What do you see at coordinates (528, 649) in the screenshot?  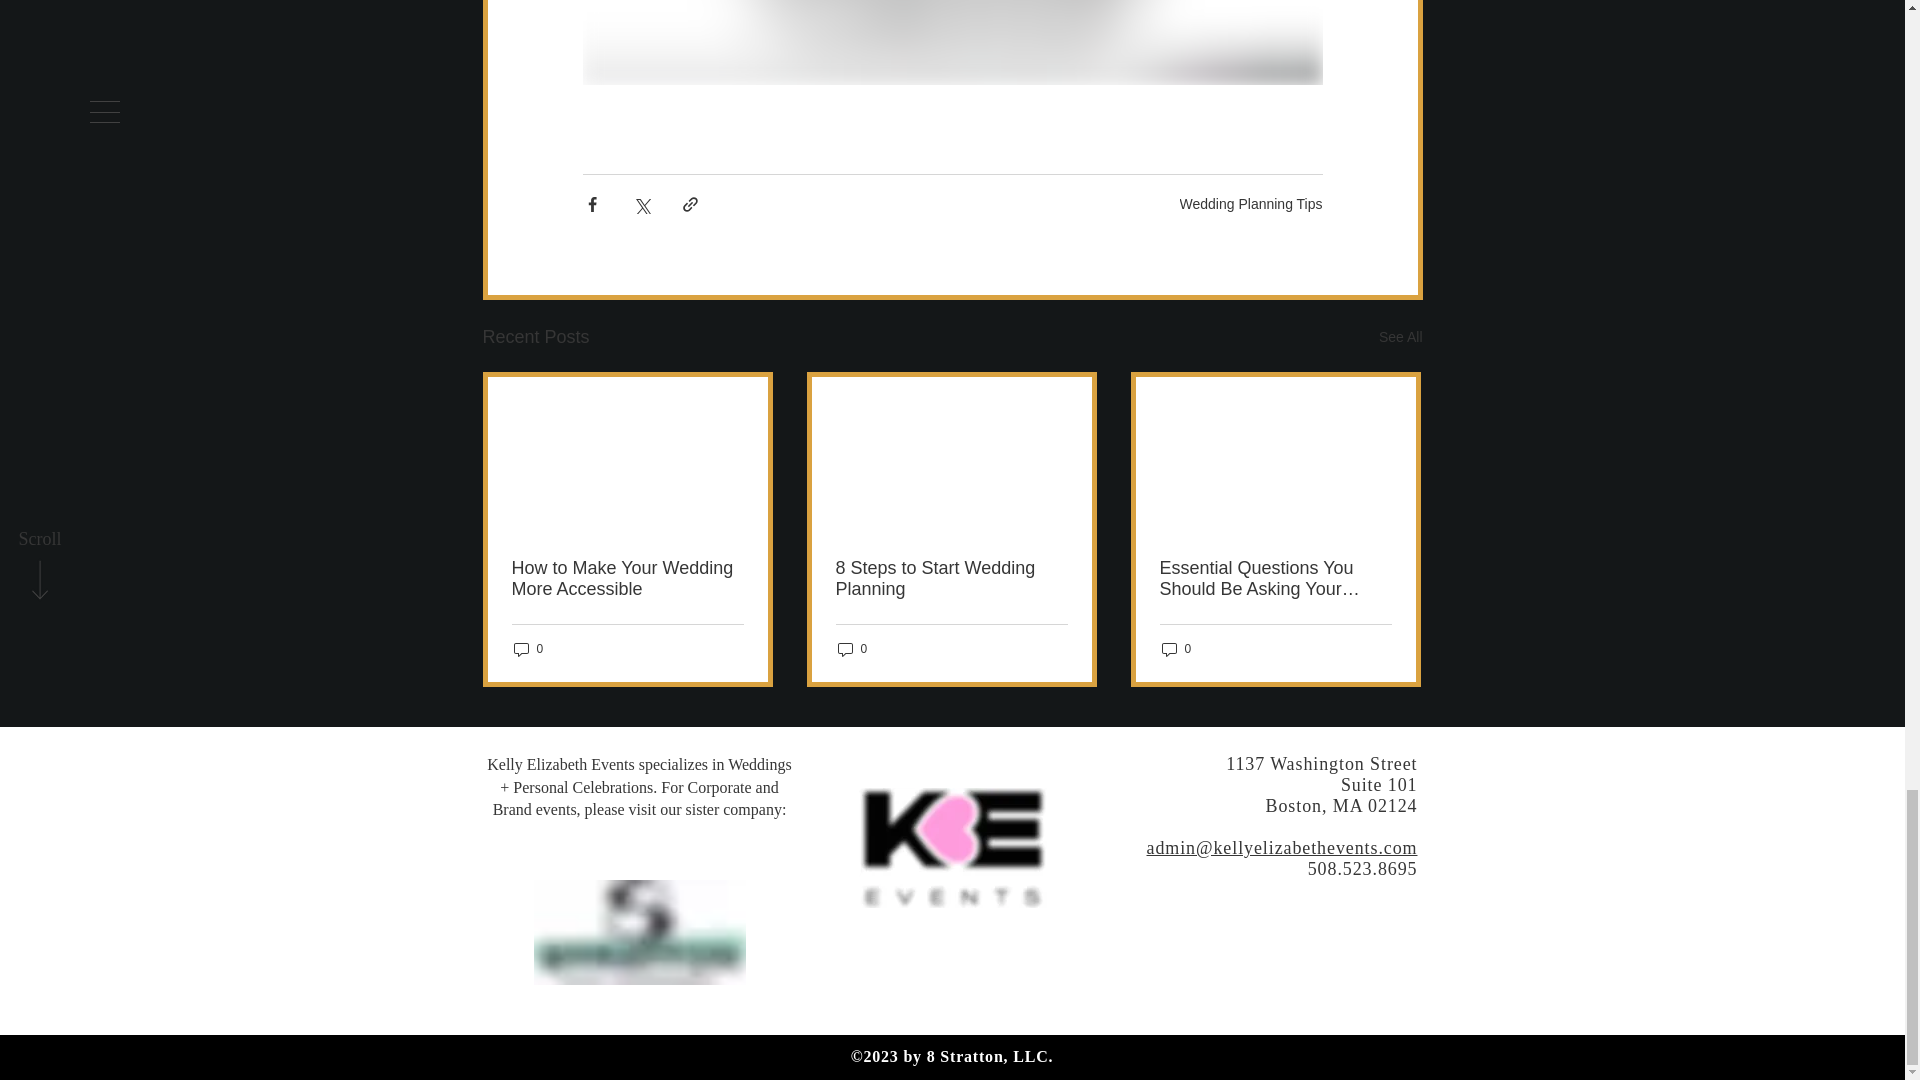 I see `0` at bounding box center [528, 649].